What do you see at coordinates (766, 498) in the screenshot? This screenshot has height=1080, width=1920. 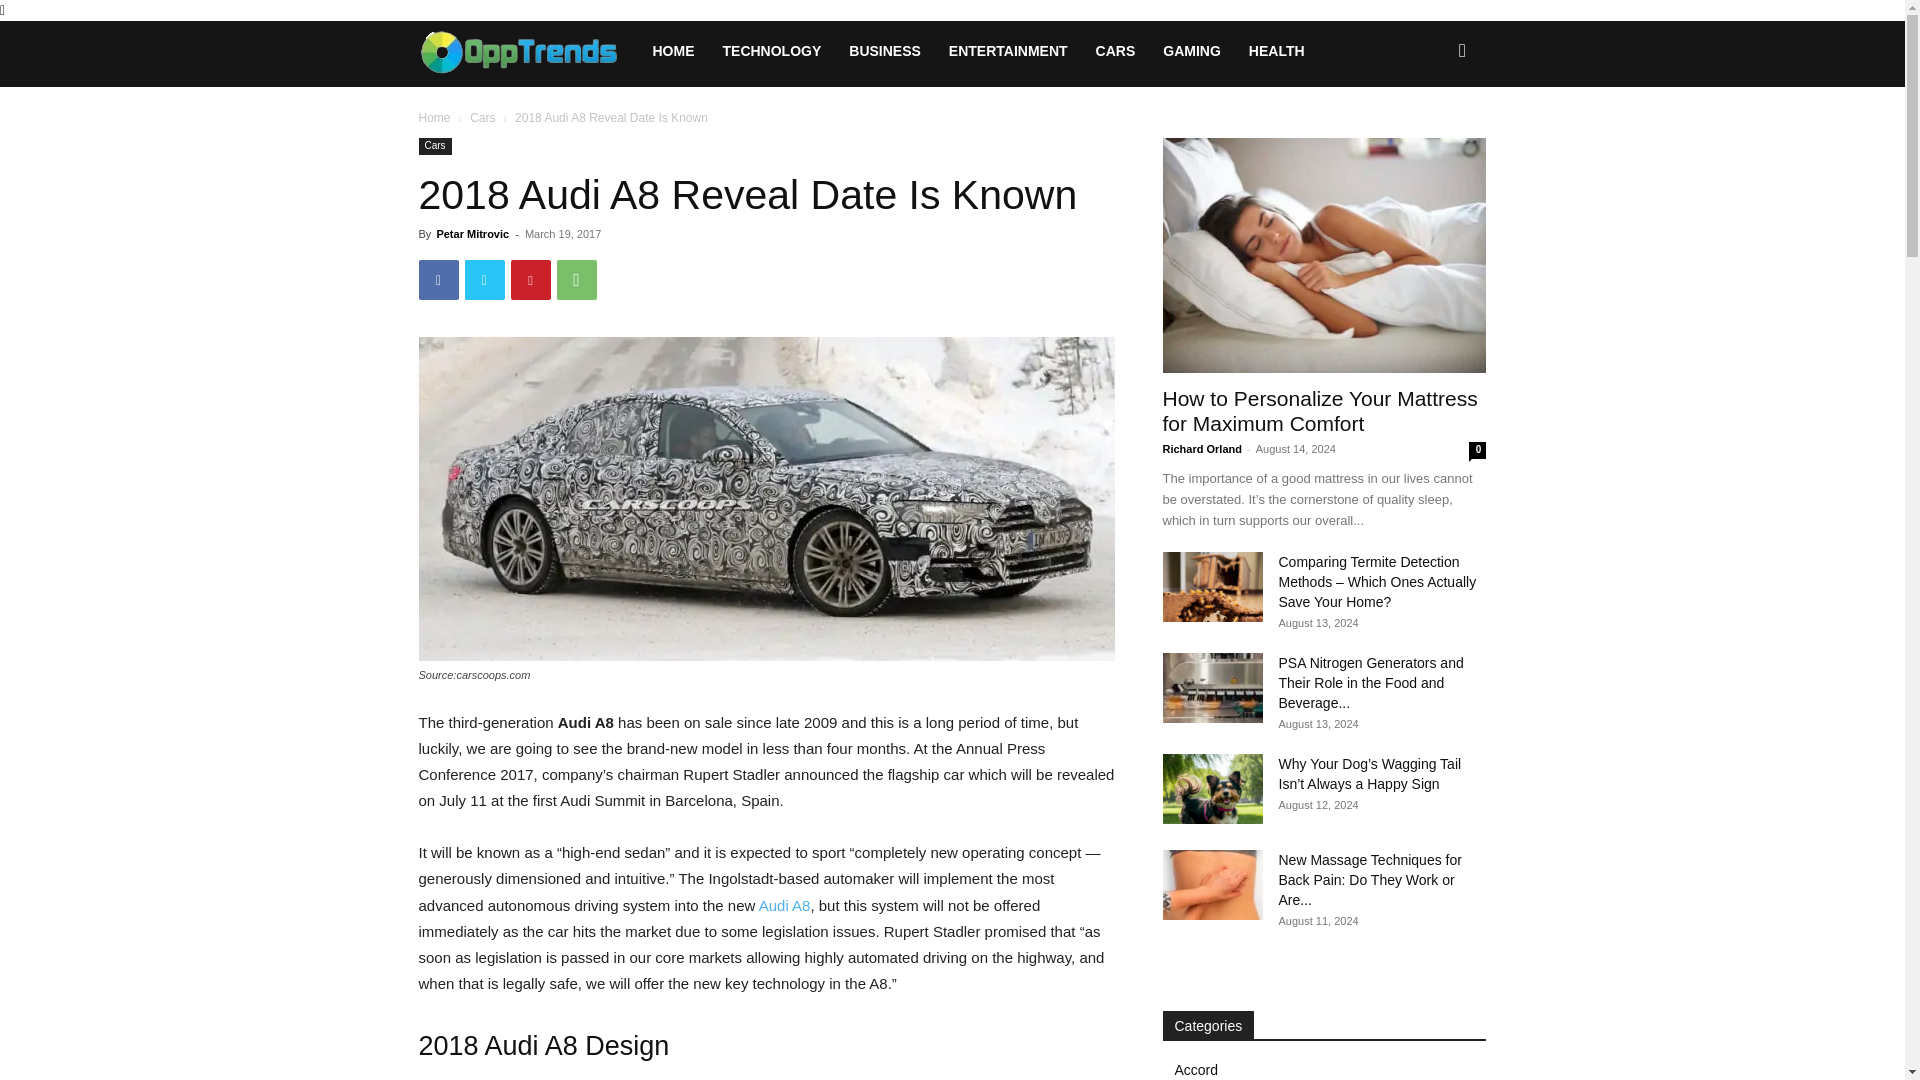 I see `2018 Audi A8` at bounding box center [766, 498].